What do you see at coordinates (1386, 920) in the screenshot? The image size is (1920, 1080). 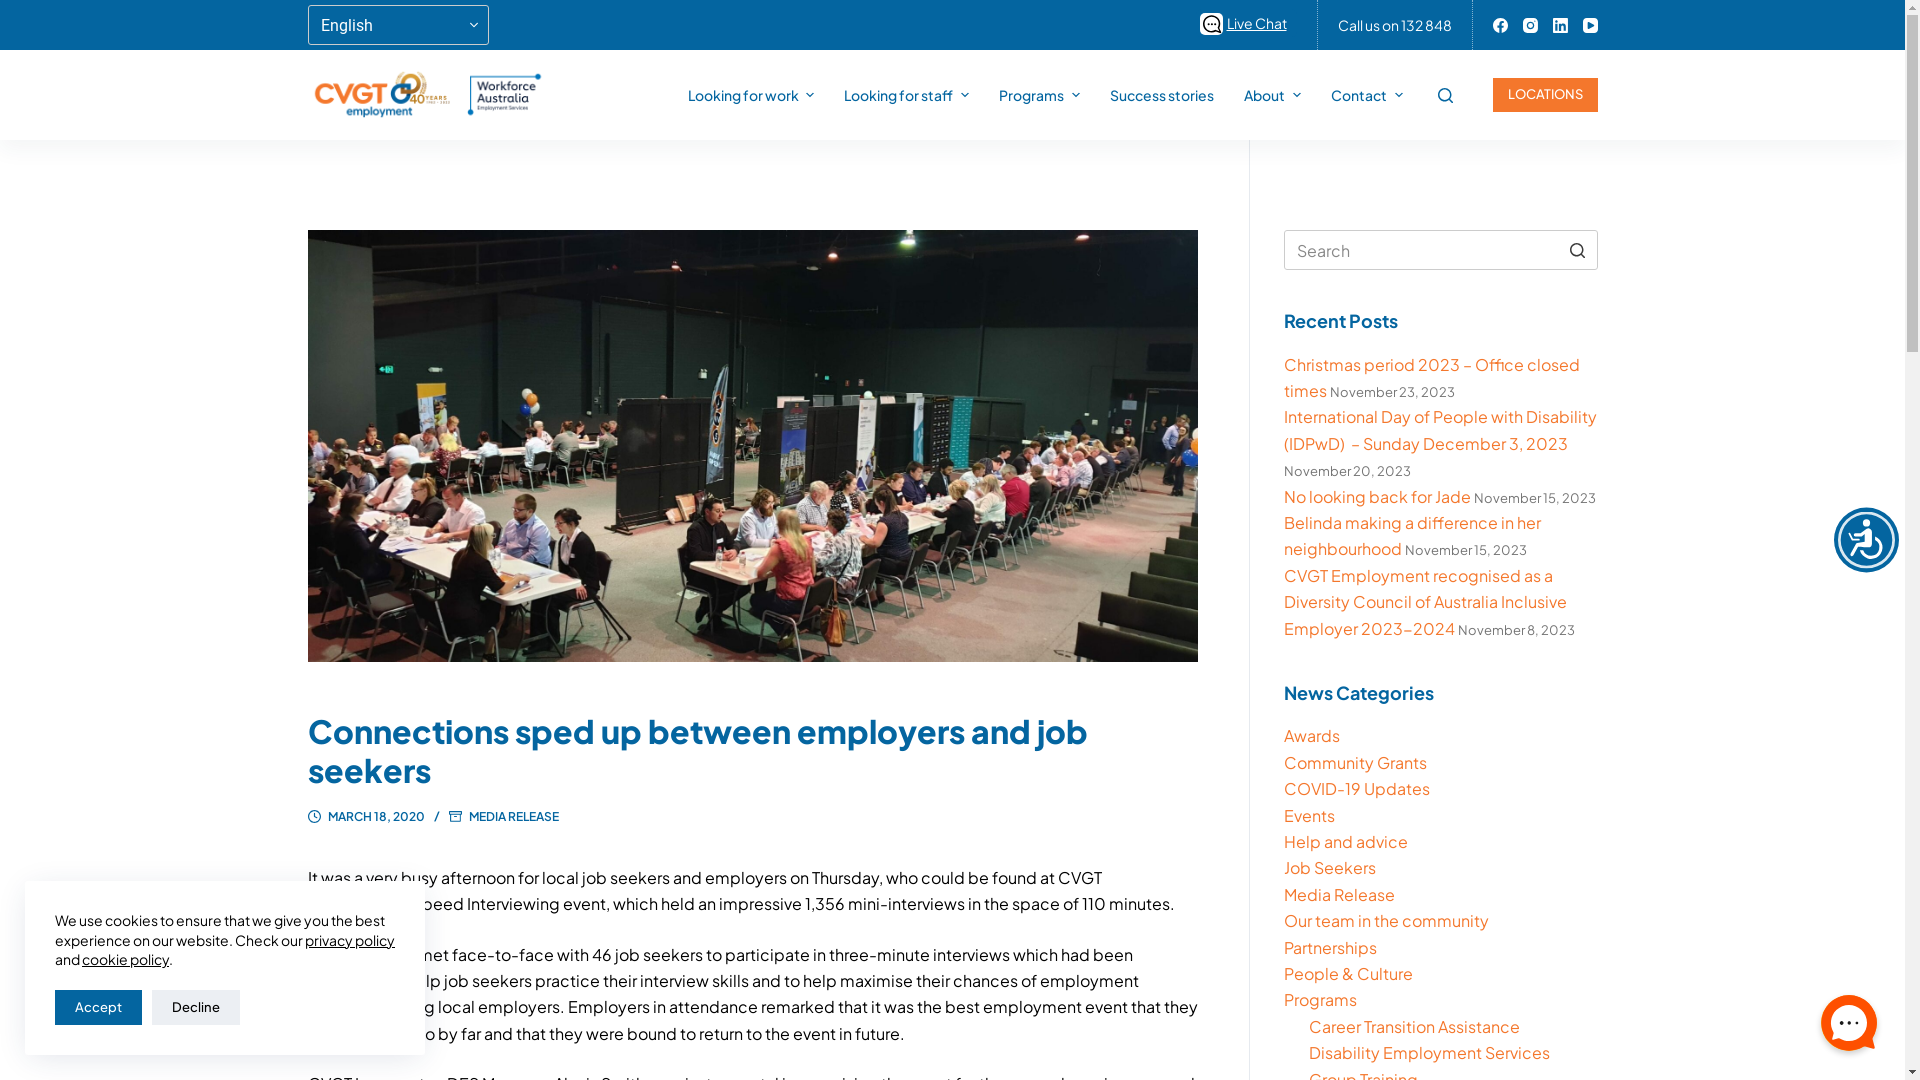 I see `Our team in the community` at bounding box center [1386, 920].